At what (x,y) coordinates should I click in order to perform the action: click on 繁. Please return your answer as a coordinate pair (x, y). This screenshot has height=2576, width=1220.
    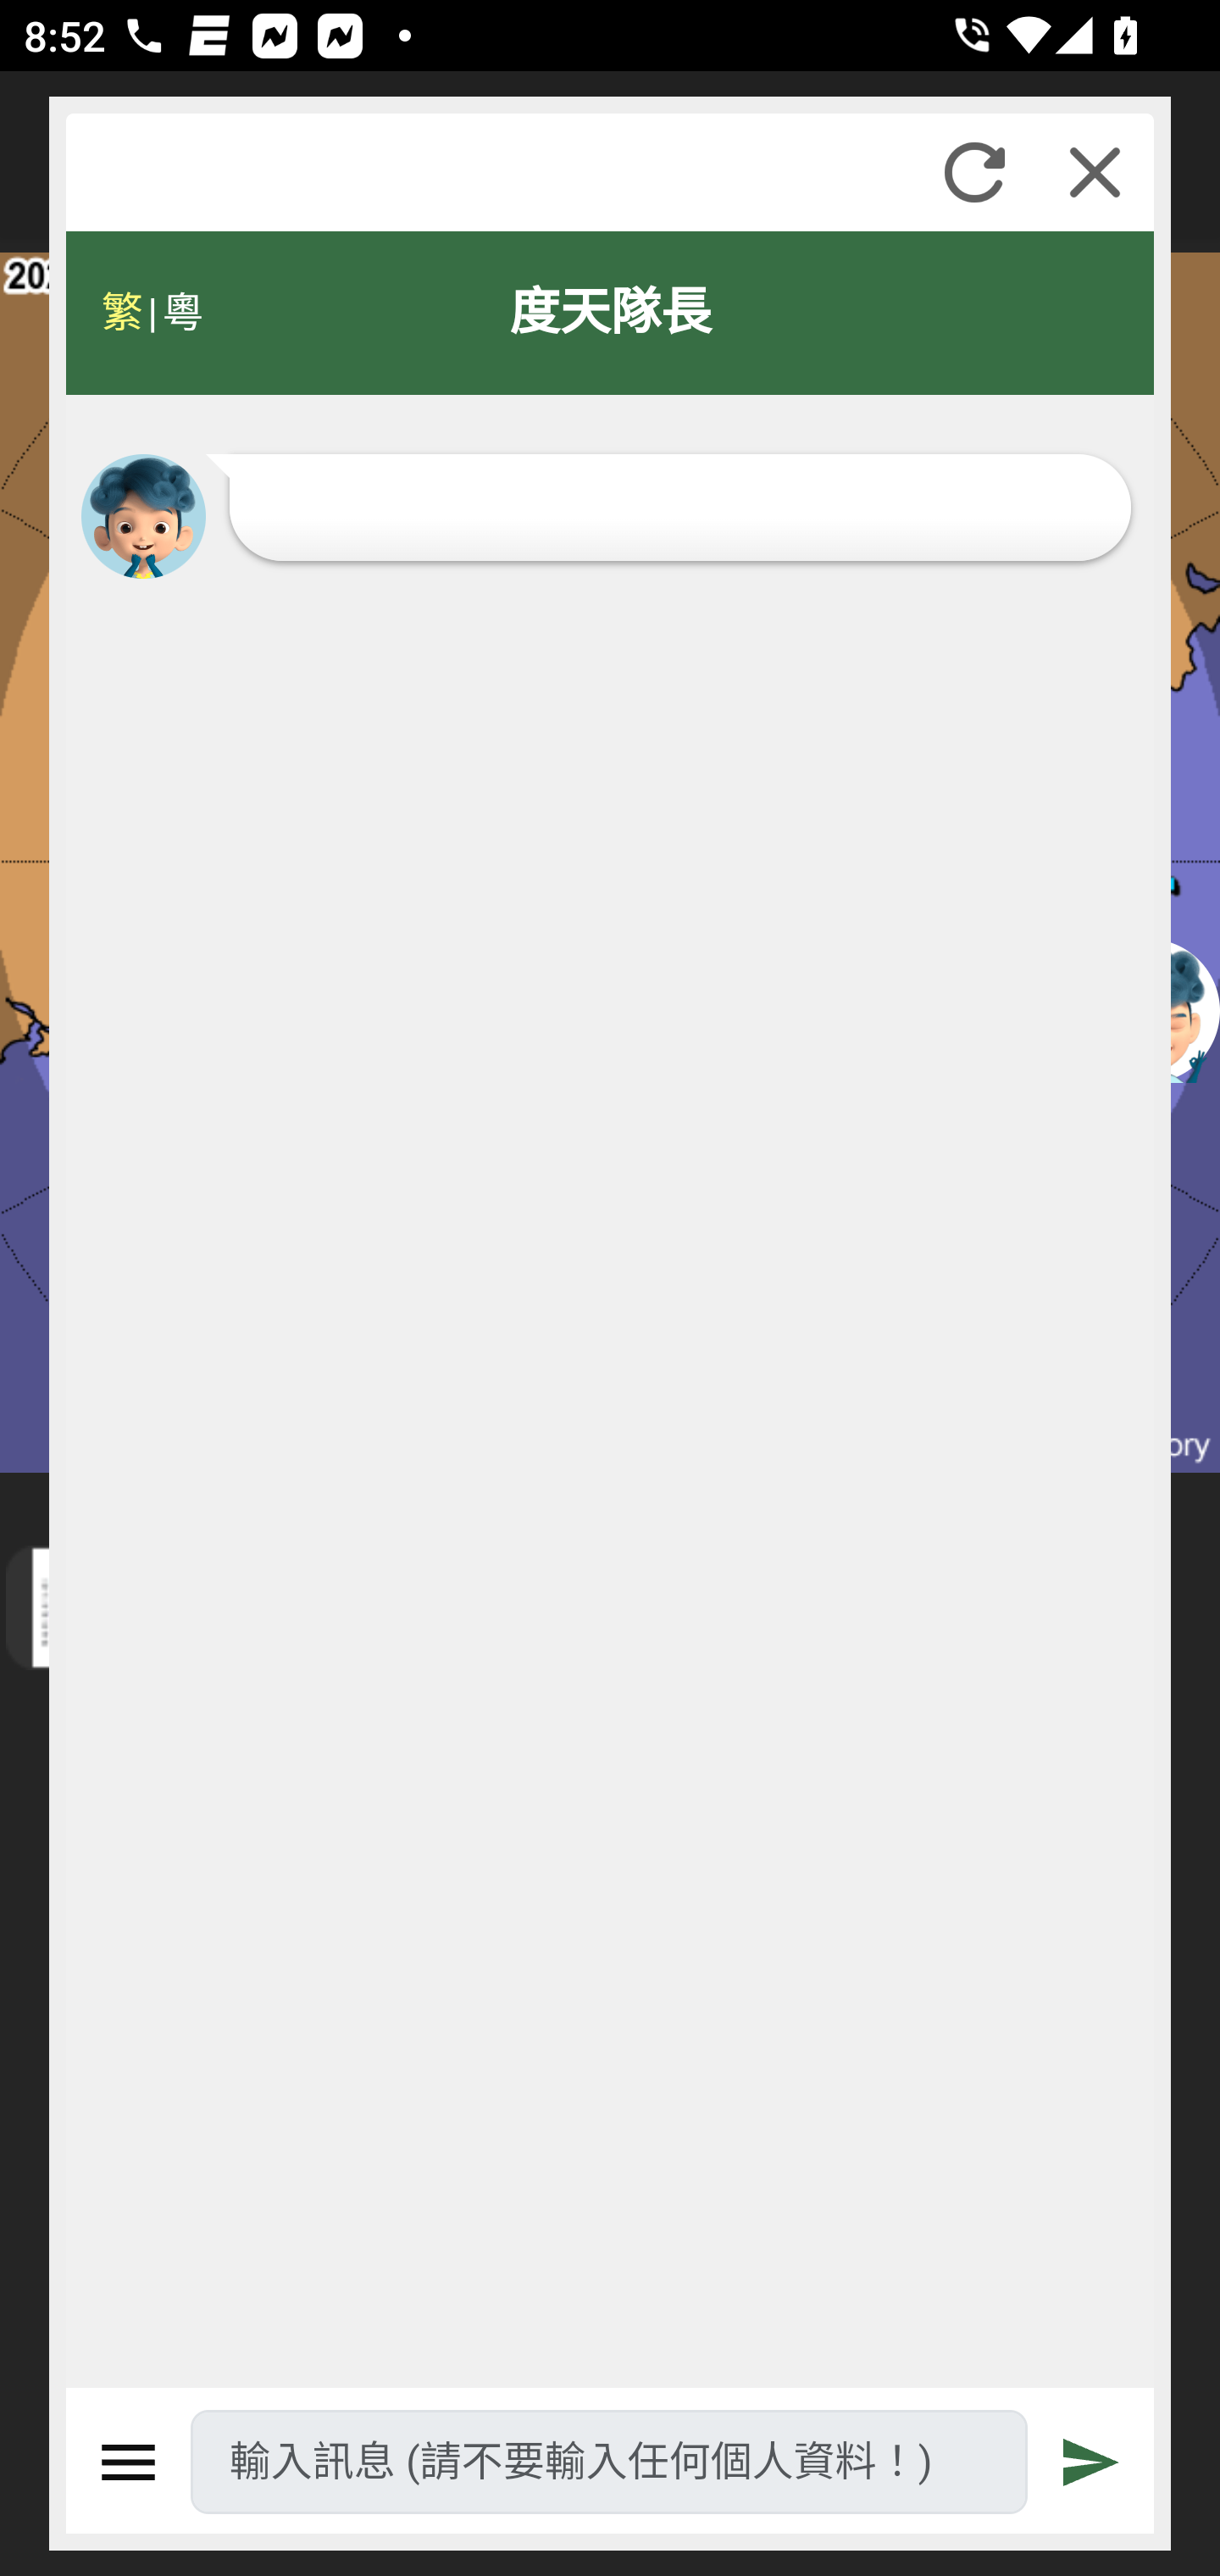
    Looking at the image, I should click on (122, 313).